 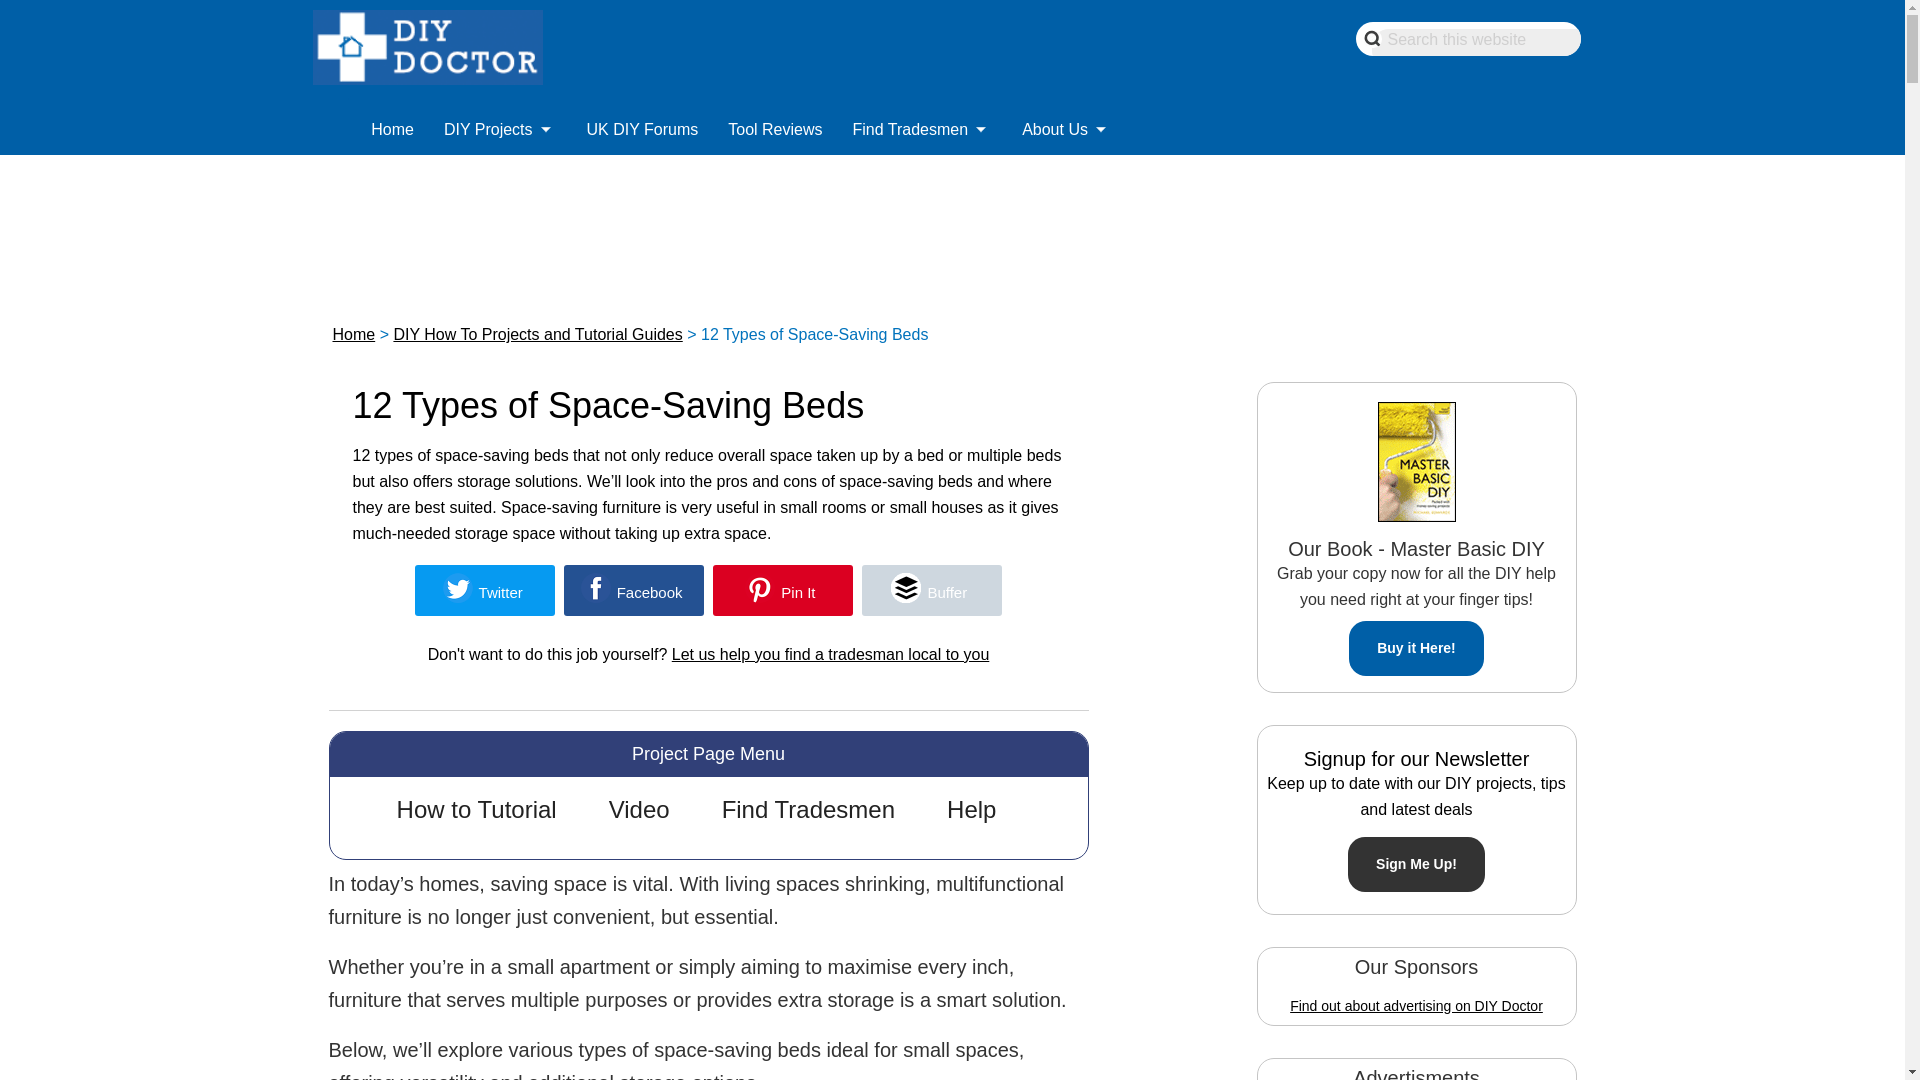 What do you see at coordinates (643, 132) in the screenshot?
I see `UK DIY Forums` at bounding box center [643, 132].